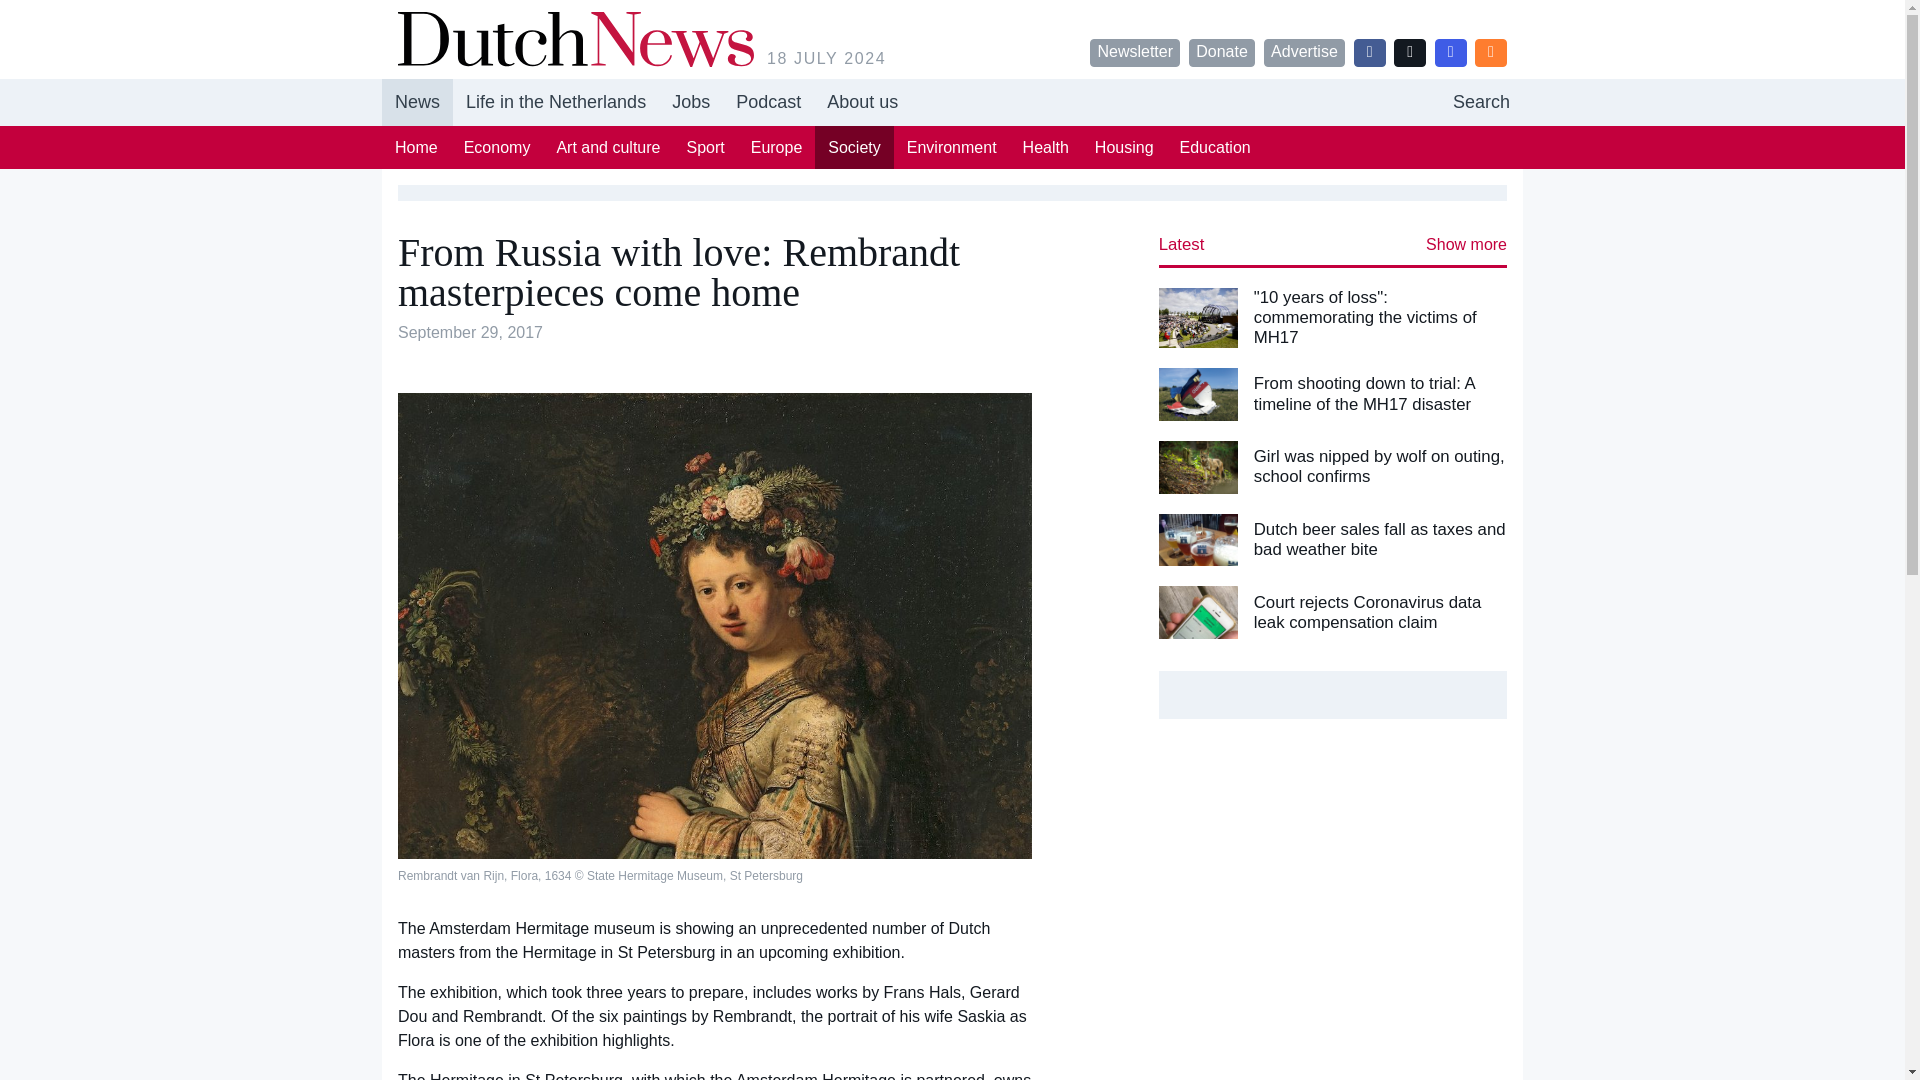  I want to click on Life in the Netherlands, so click(556, 102).